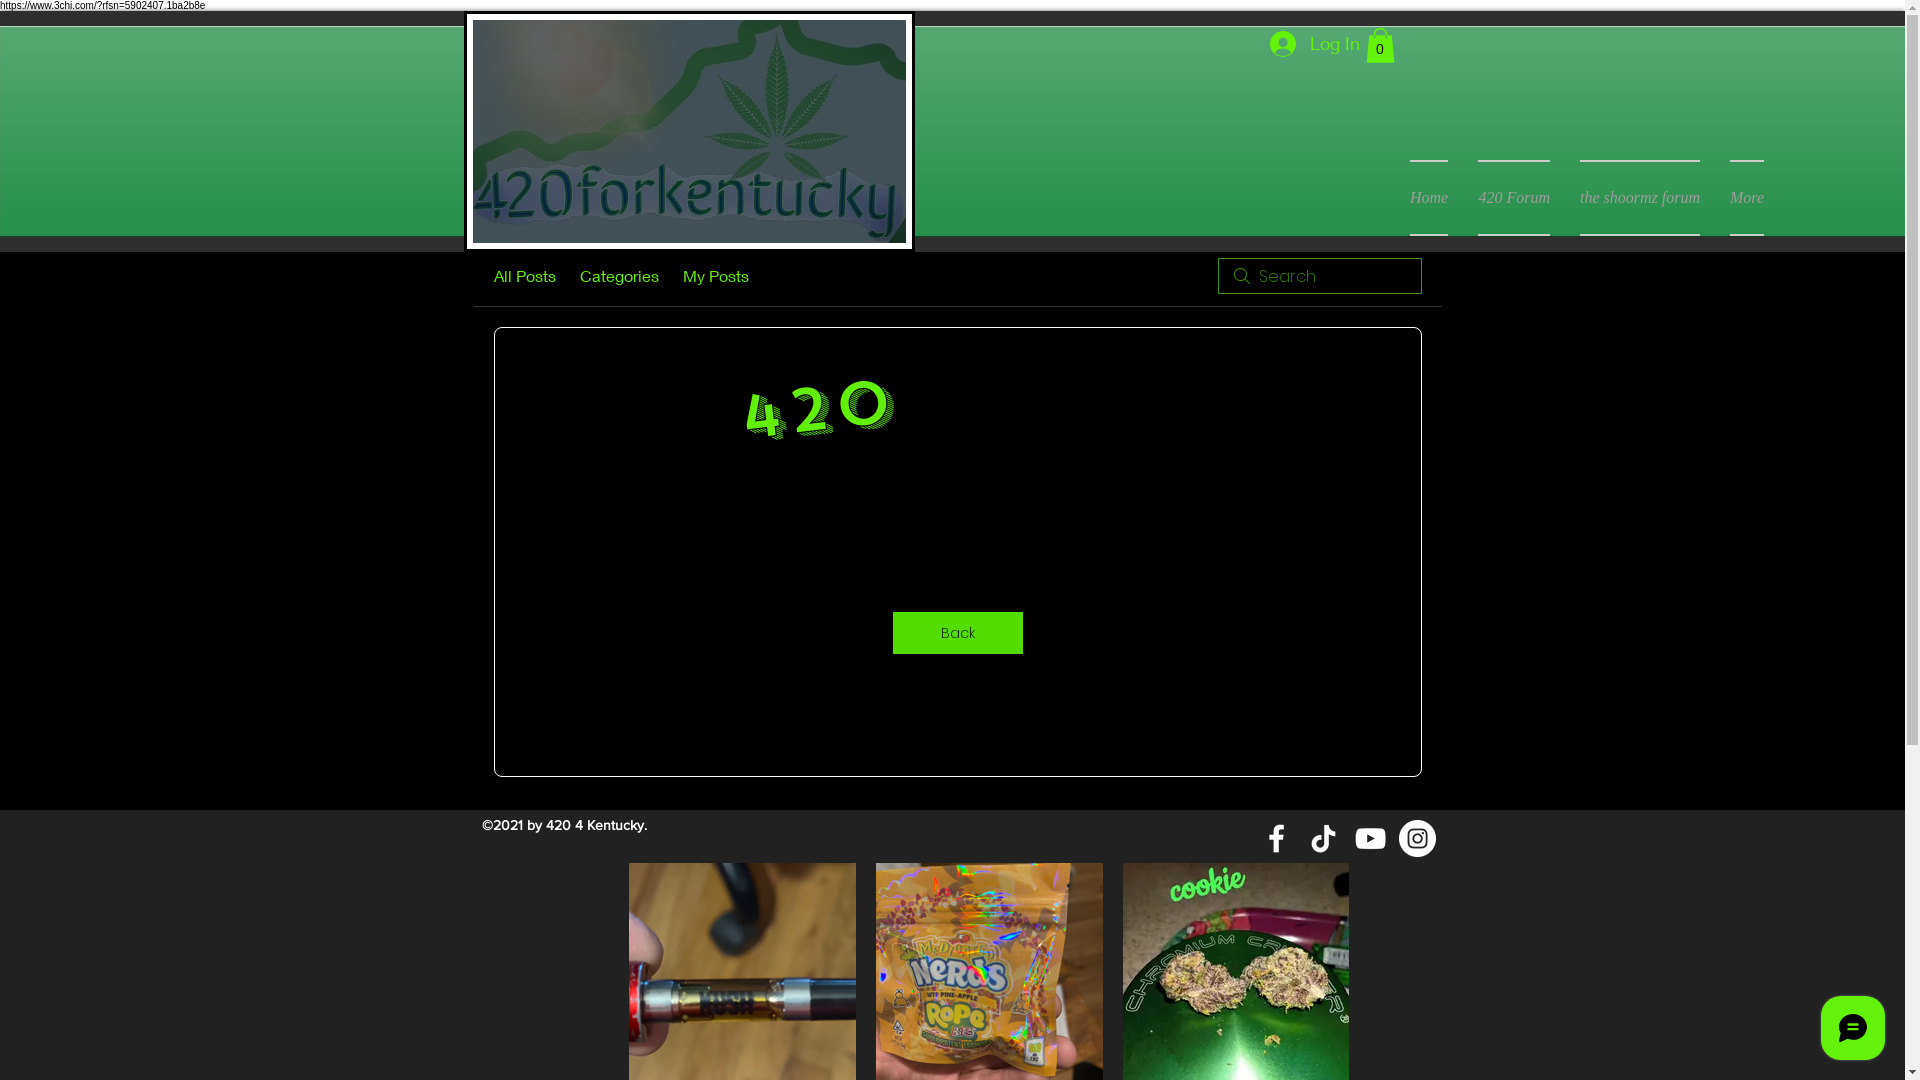  Describe the element at coordinates (1380, 46) in the screenshot. I see `0` at that location.